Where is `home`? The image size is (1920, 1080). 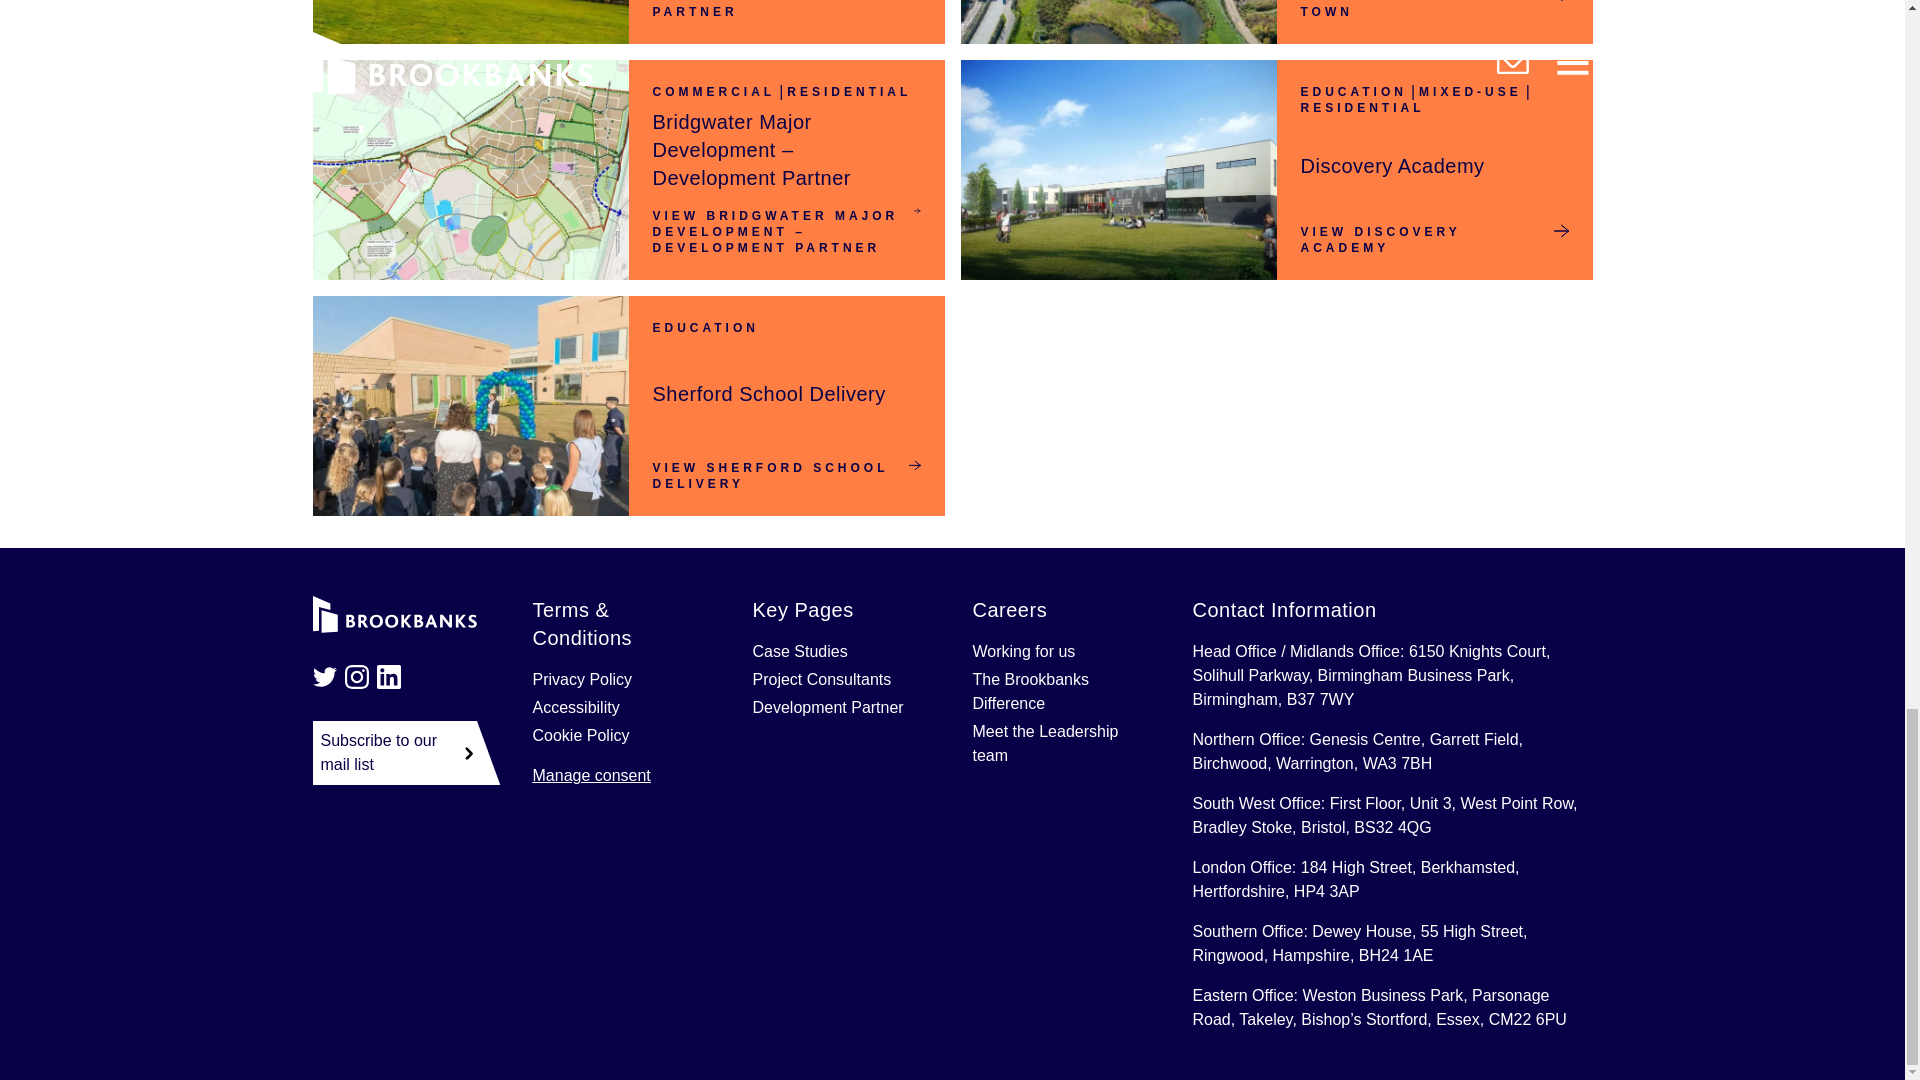 home is located at coordinates (394, 614).